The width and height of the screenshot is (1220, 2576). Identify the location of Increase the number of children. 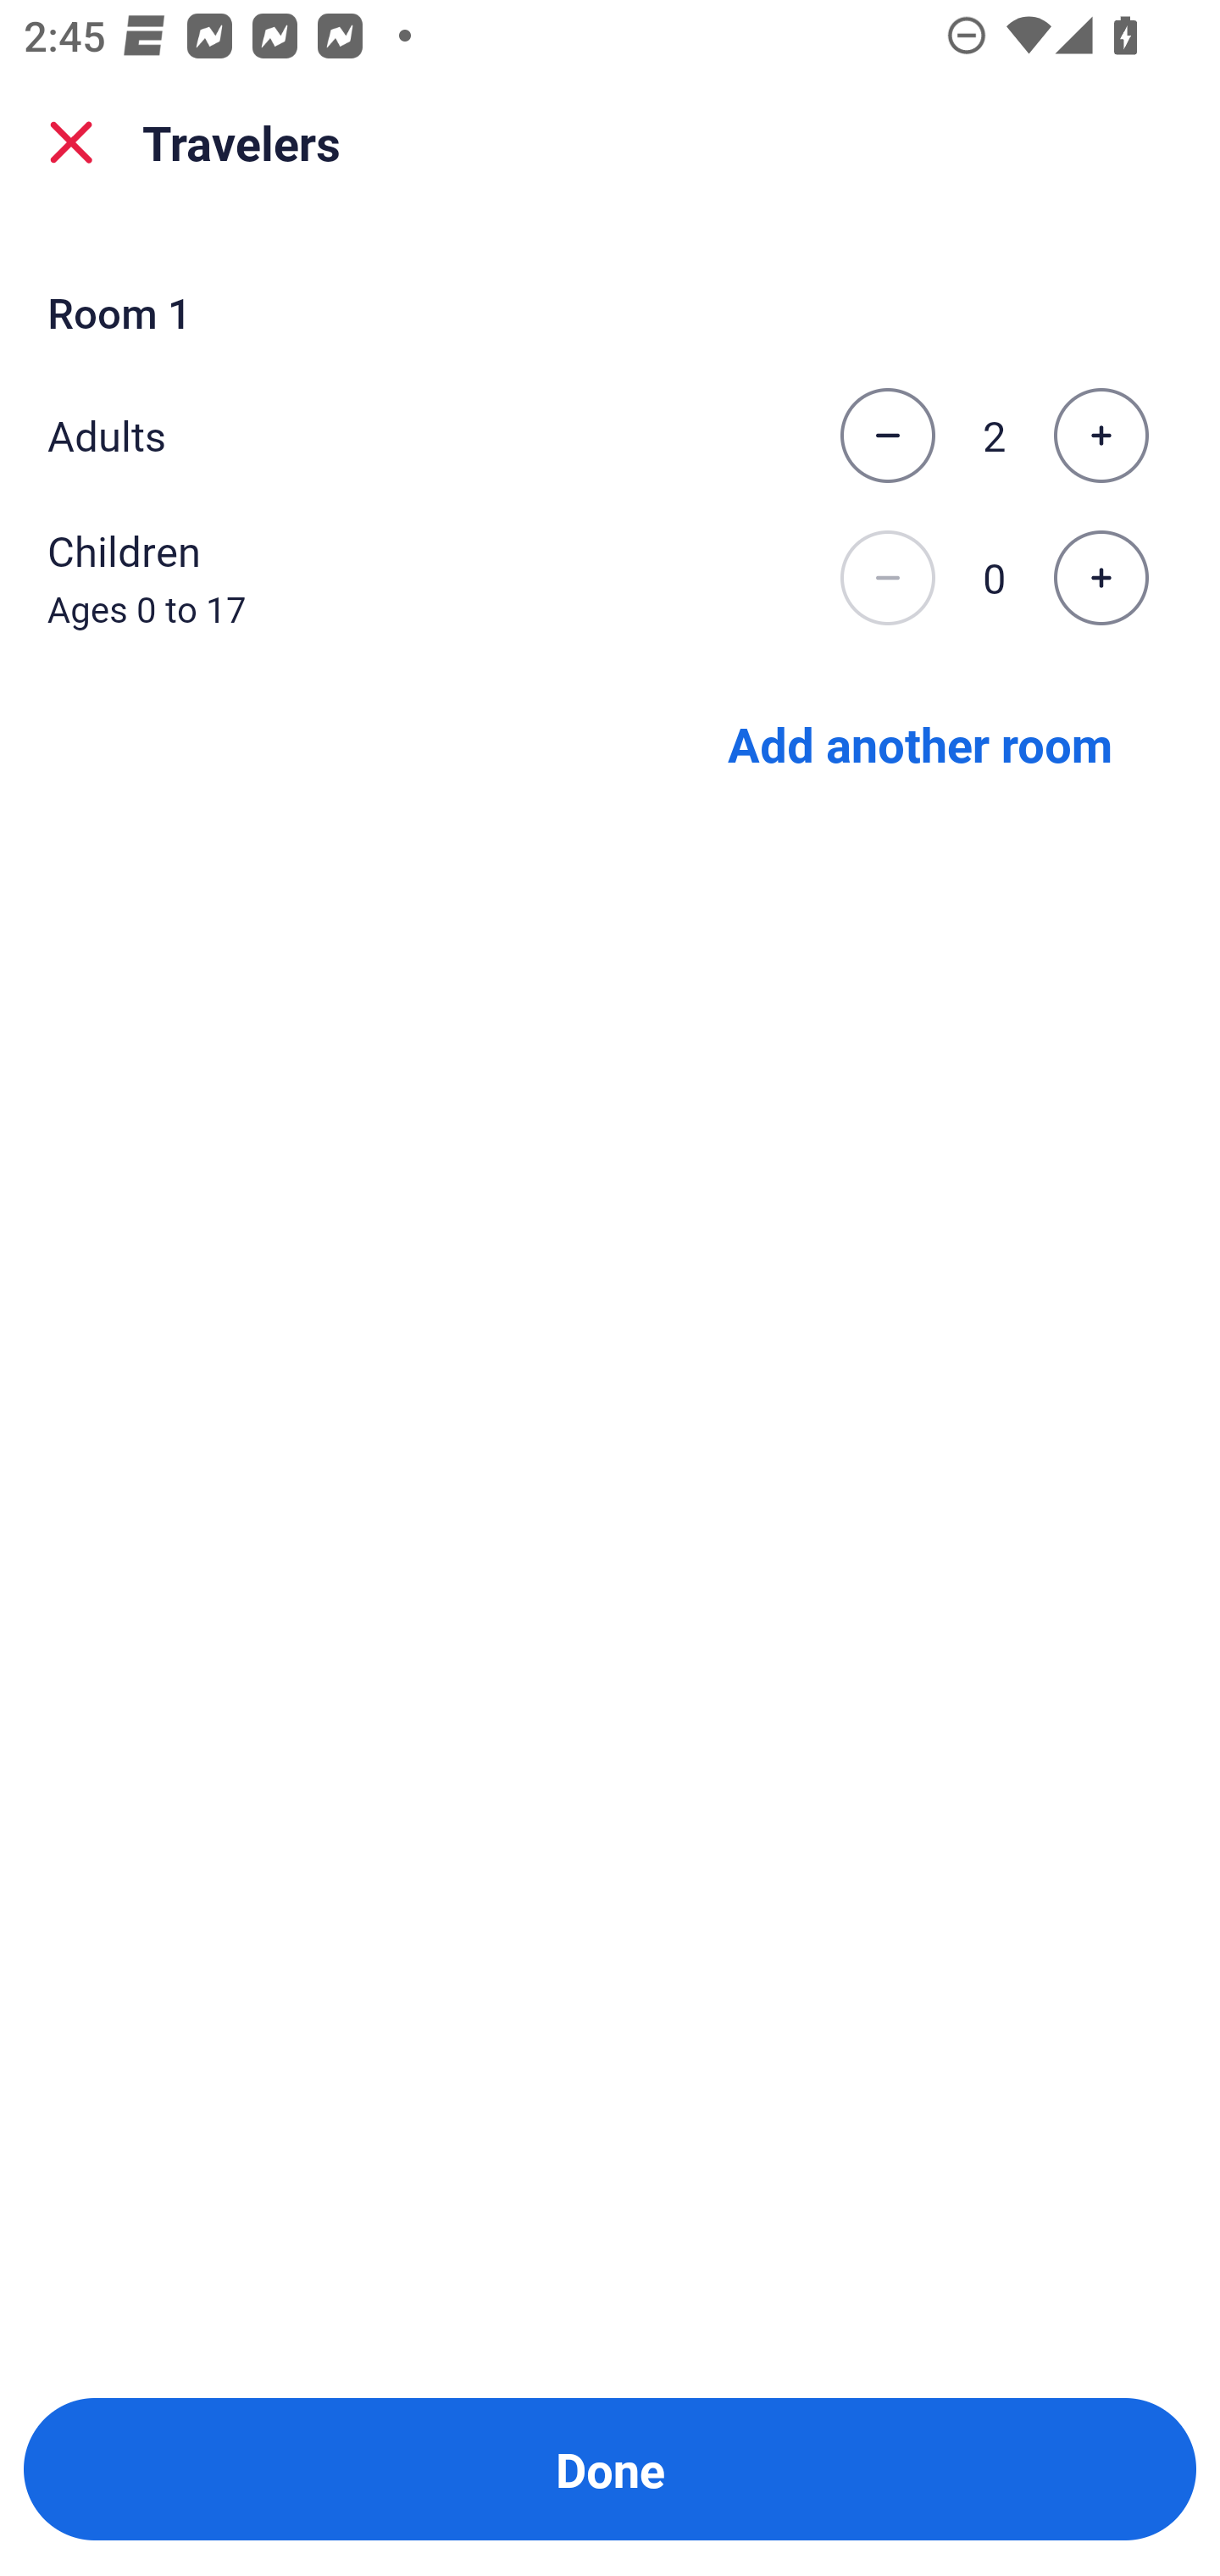
(1101, 578).